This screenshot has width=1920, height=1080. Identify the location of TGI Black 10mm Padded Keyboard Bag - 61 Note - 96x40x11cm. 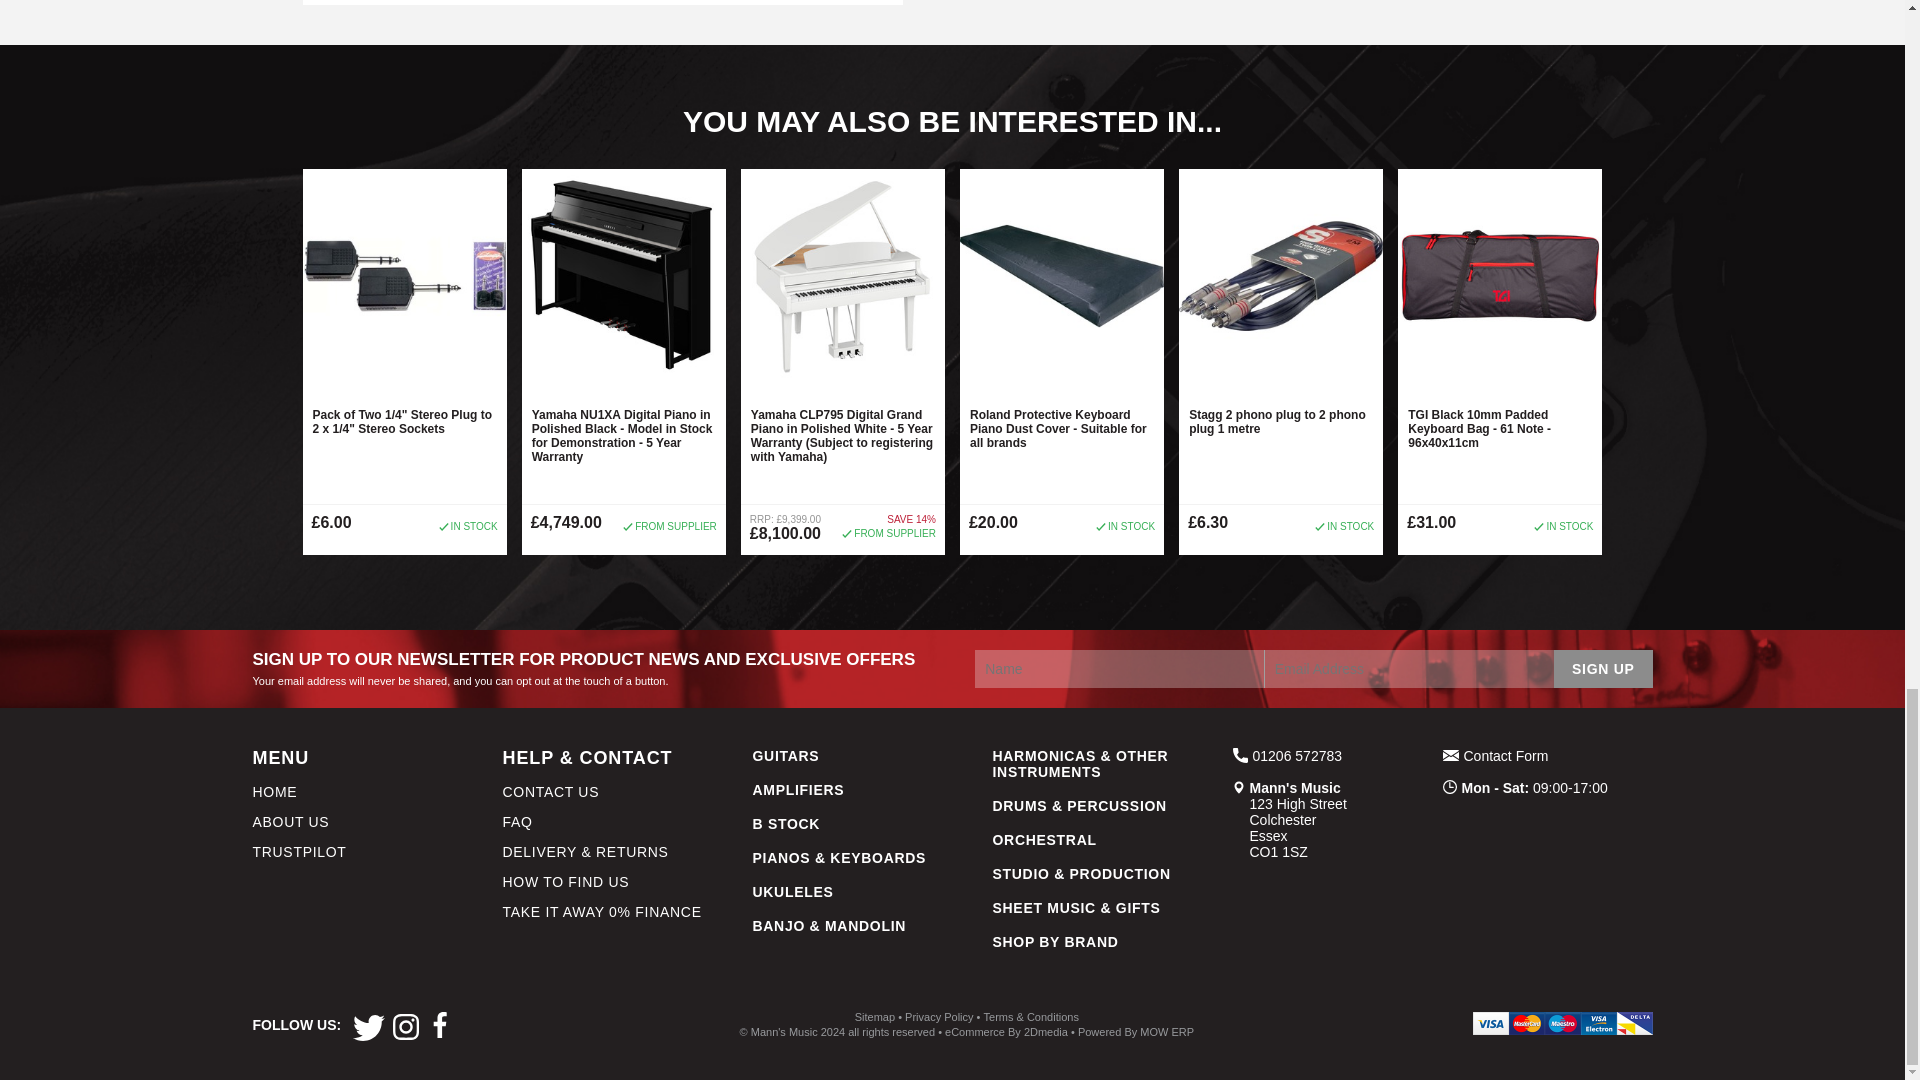
(1499, 276).